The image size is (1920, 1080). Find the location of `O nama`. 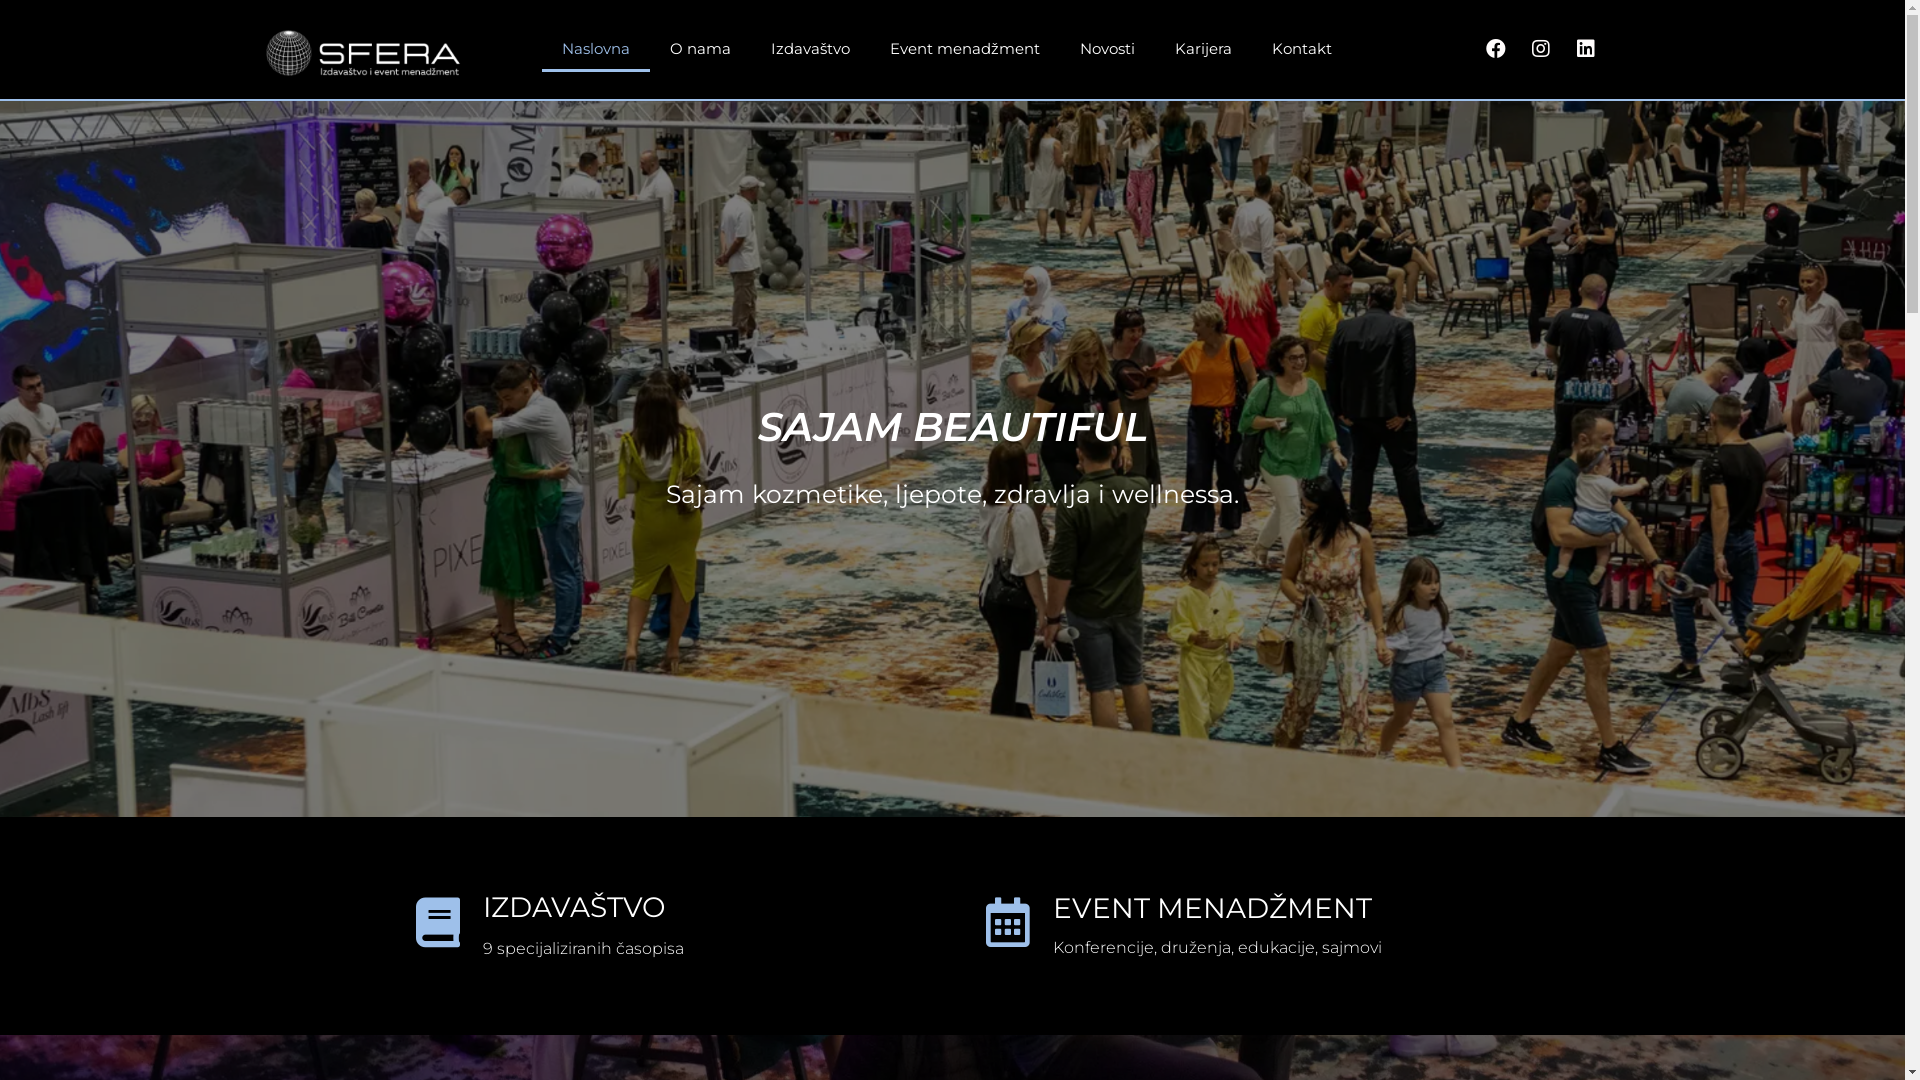

O nama is located at coordinates (700, 49).